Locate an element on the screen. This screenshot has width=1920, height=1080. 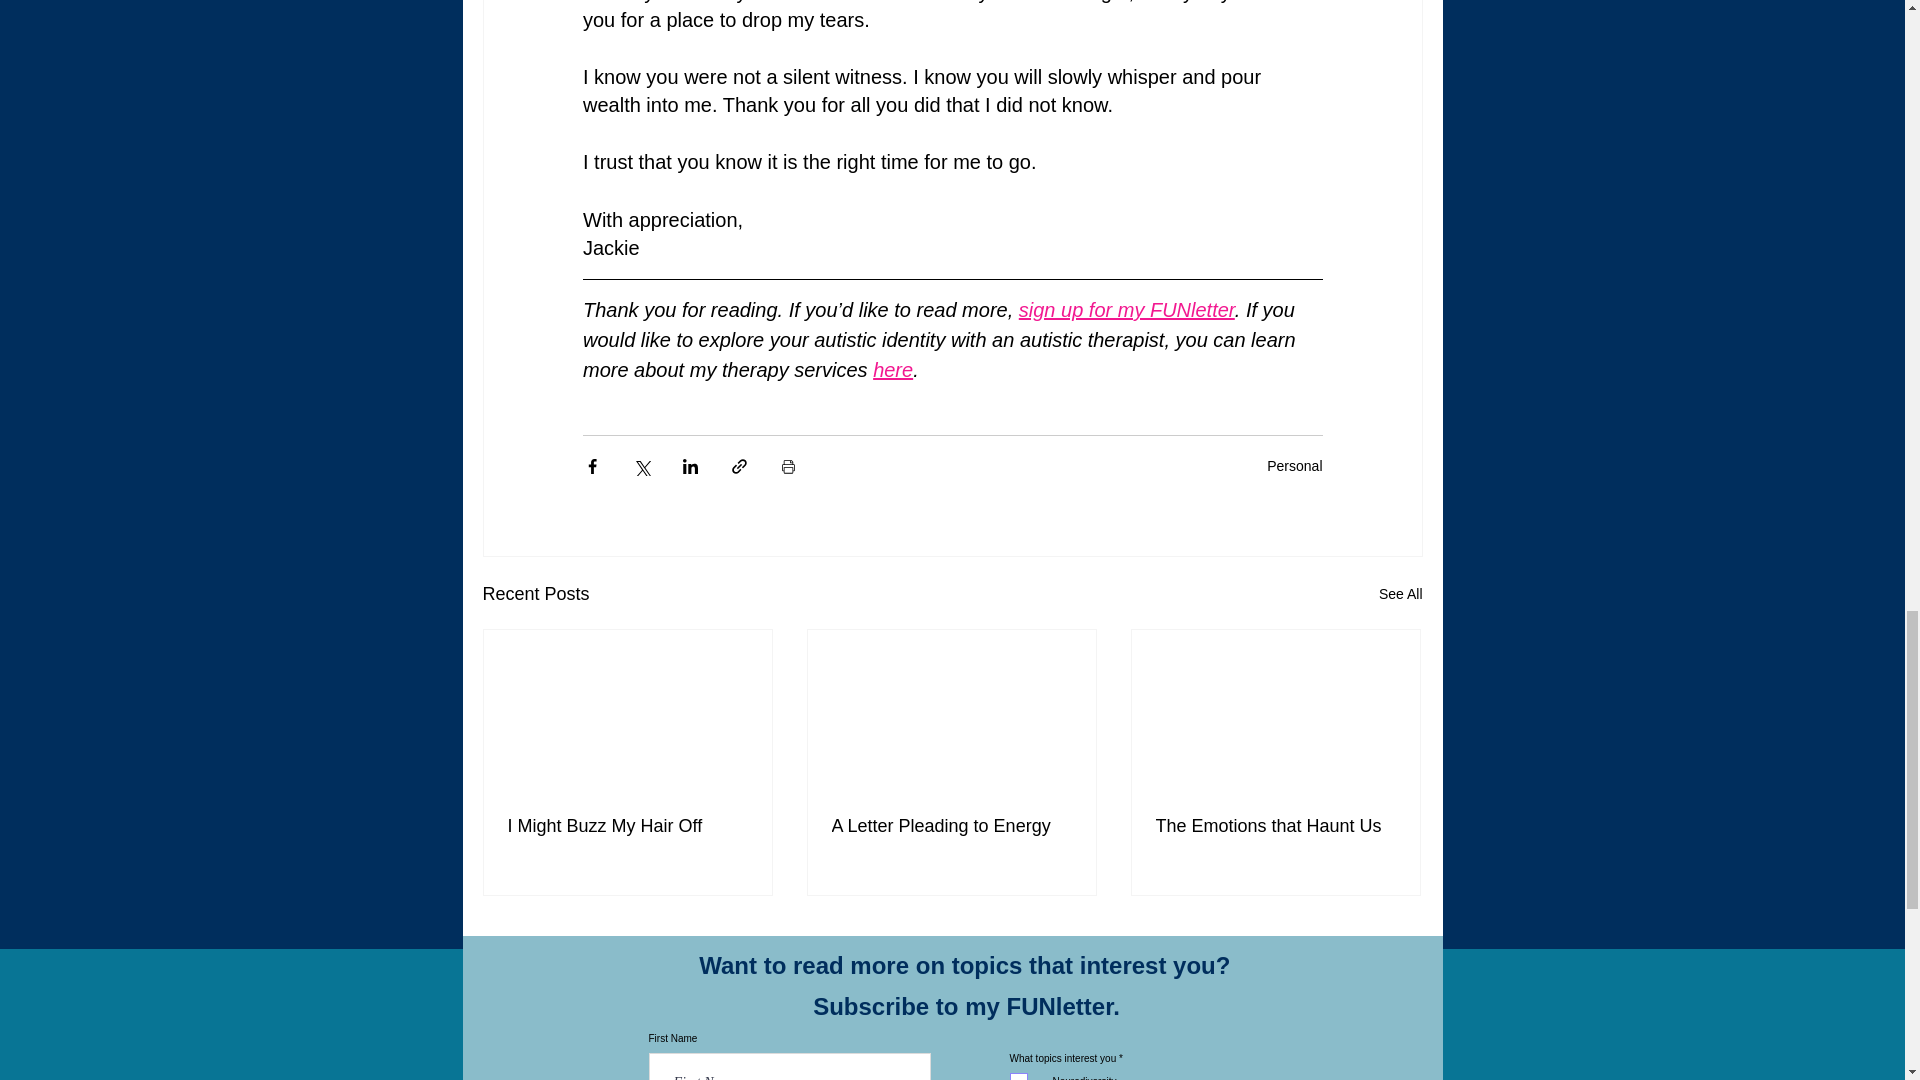
sign up for my FUNletter is located at coordinates (1126, 310).